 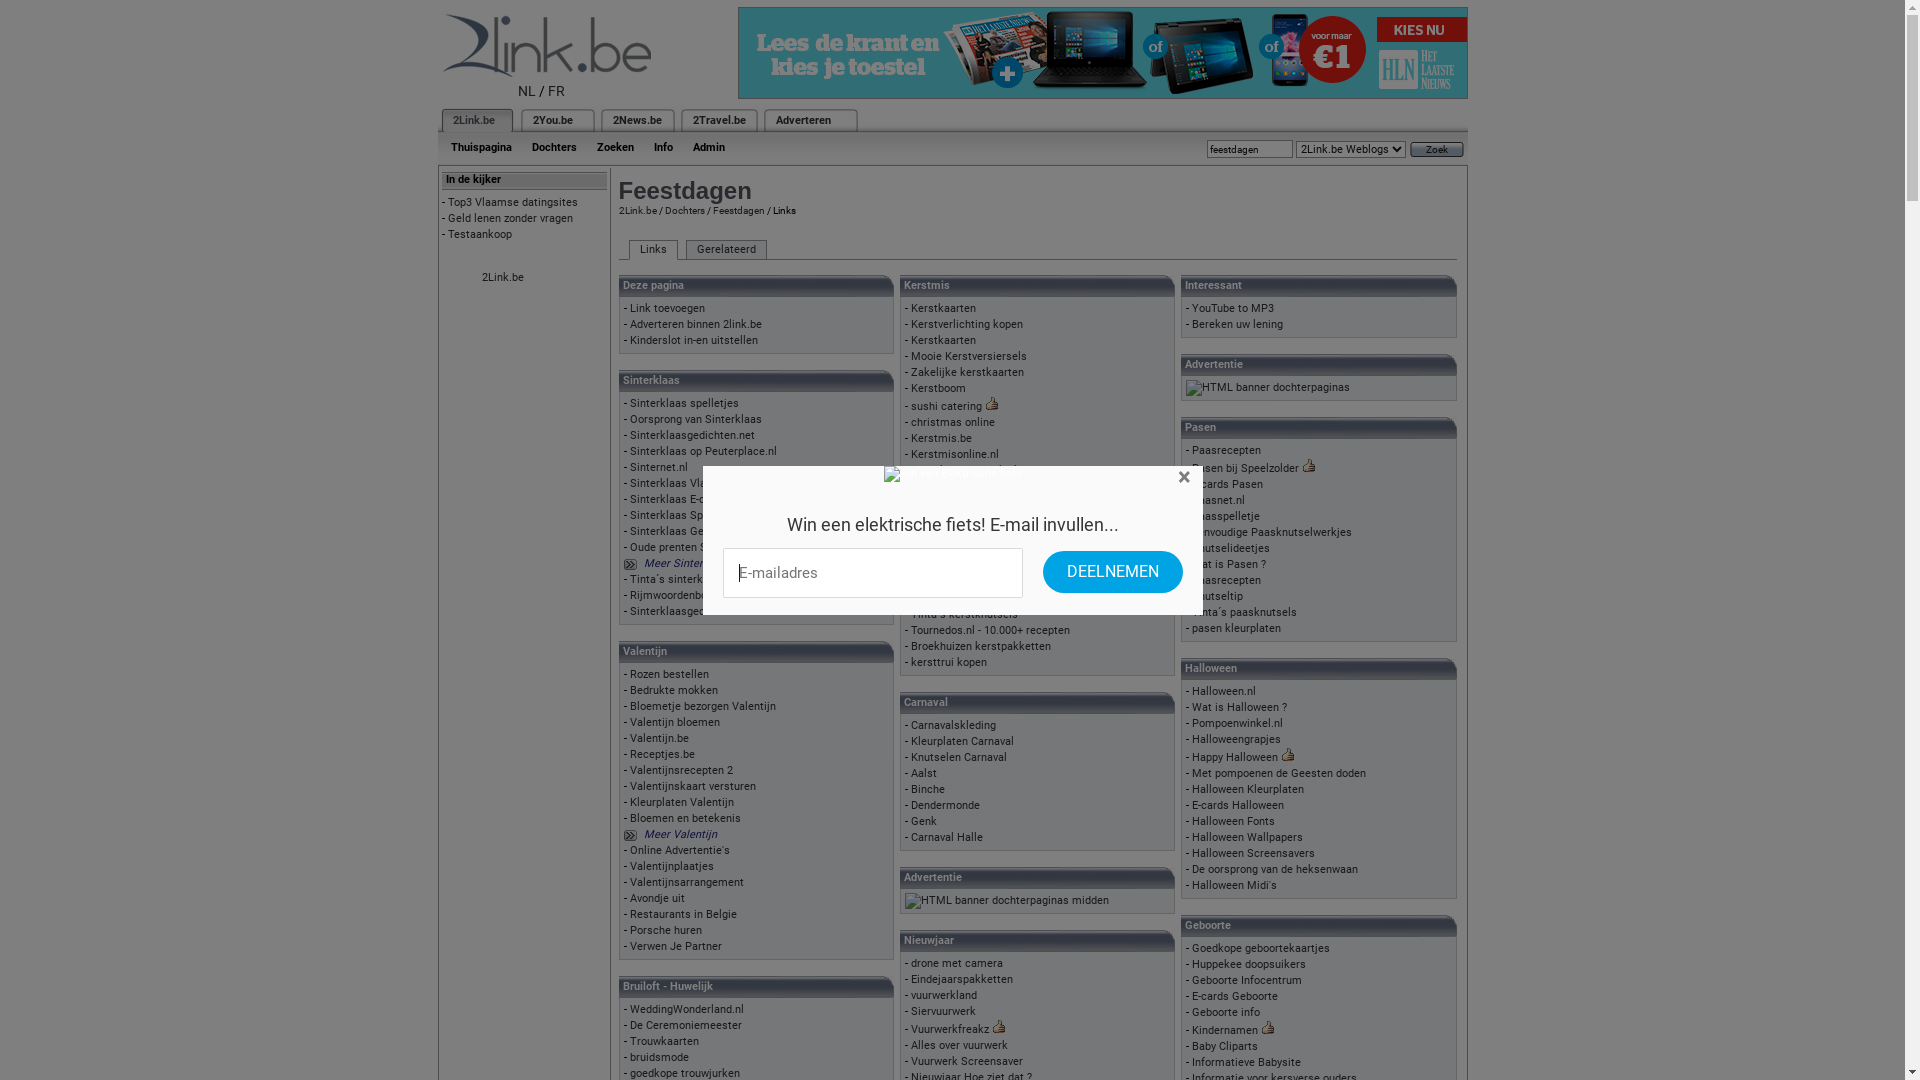 What do you see at coordinates (1226, 516) in the screenshot?
I see `Paasspelletje` at bounding box center [1226, 516].